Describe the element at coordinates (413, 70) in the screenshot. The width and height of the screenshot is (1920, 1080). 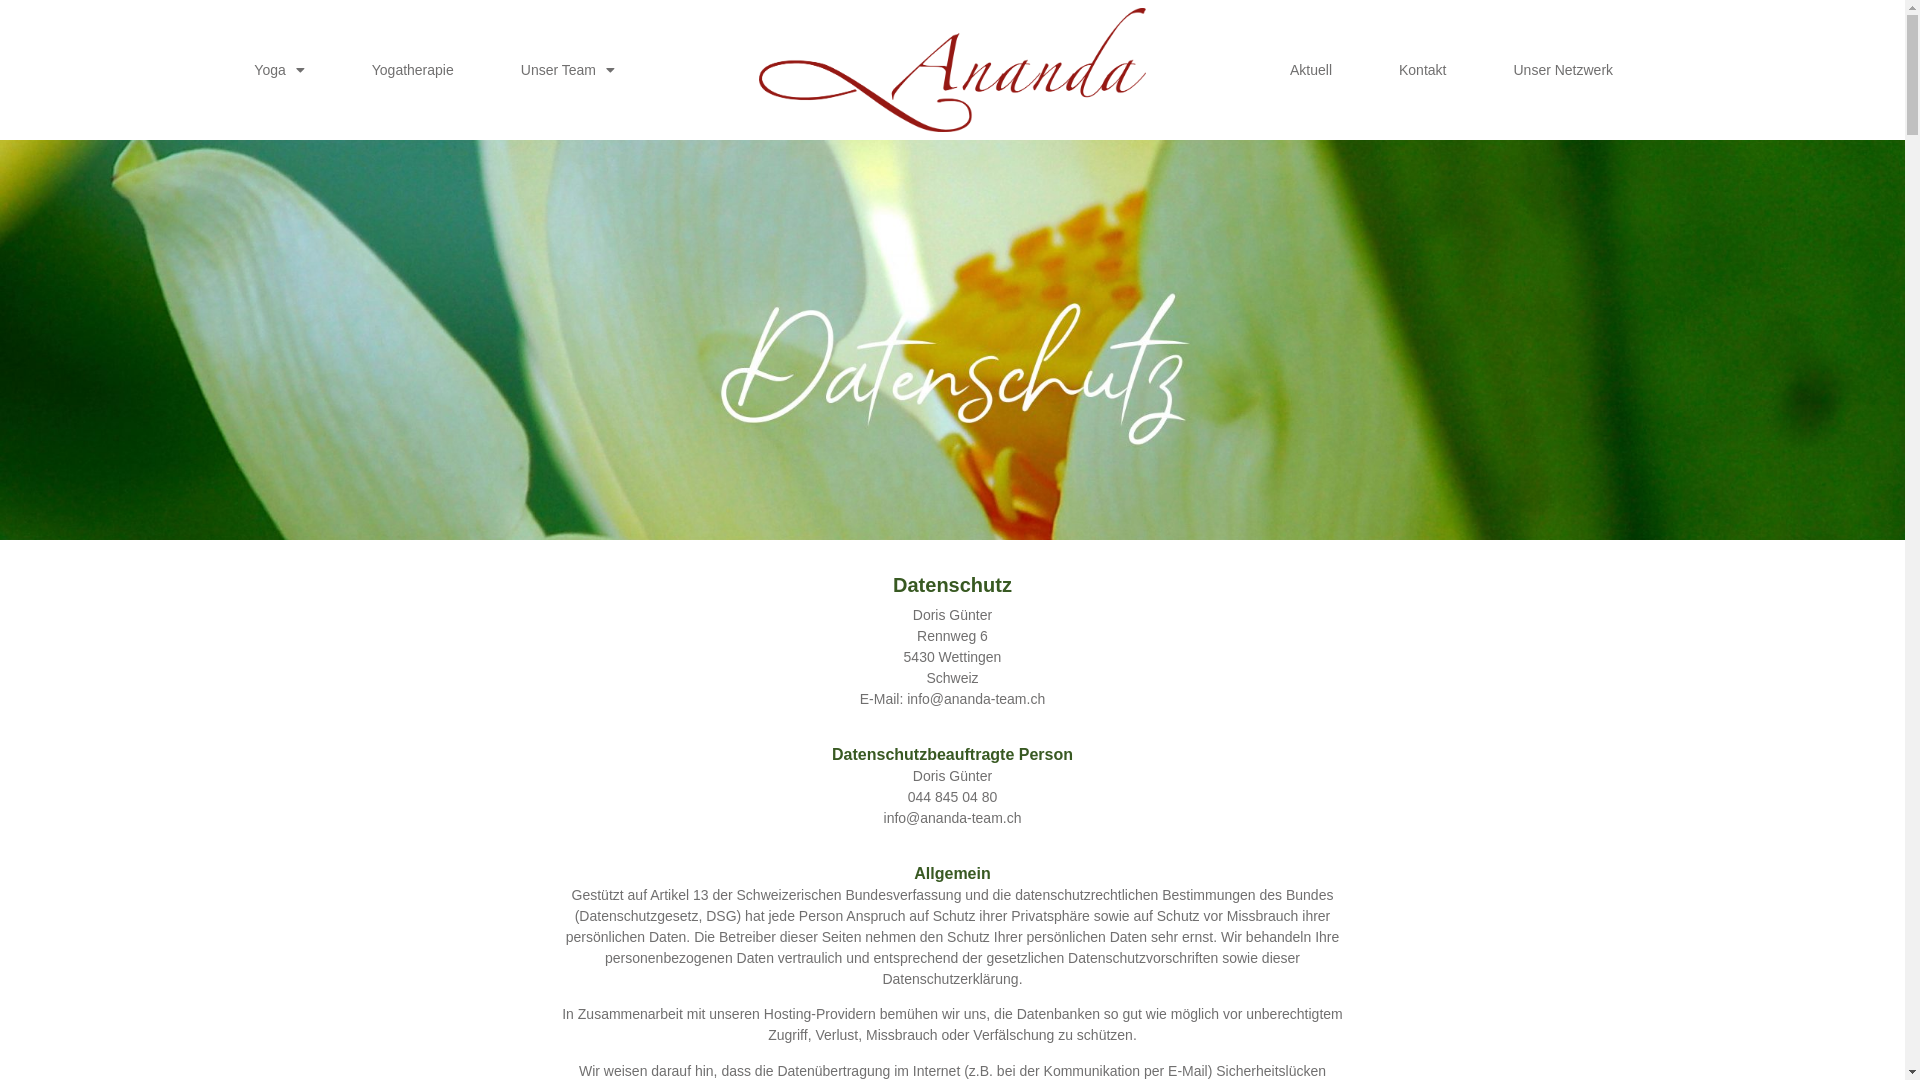
I see `Yogatherapie` at that location.